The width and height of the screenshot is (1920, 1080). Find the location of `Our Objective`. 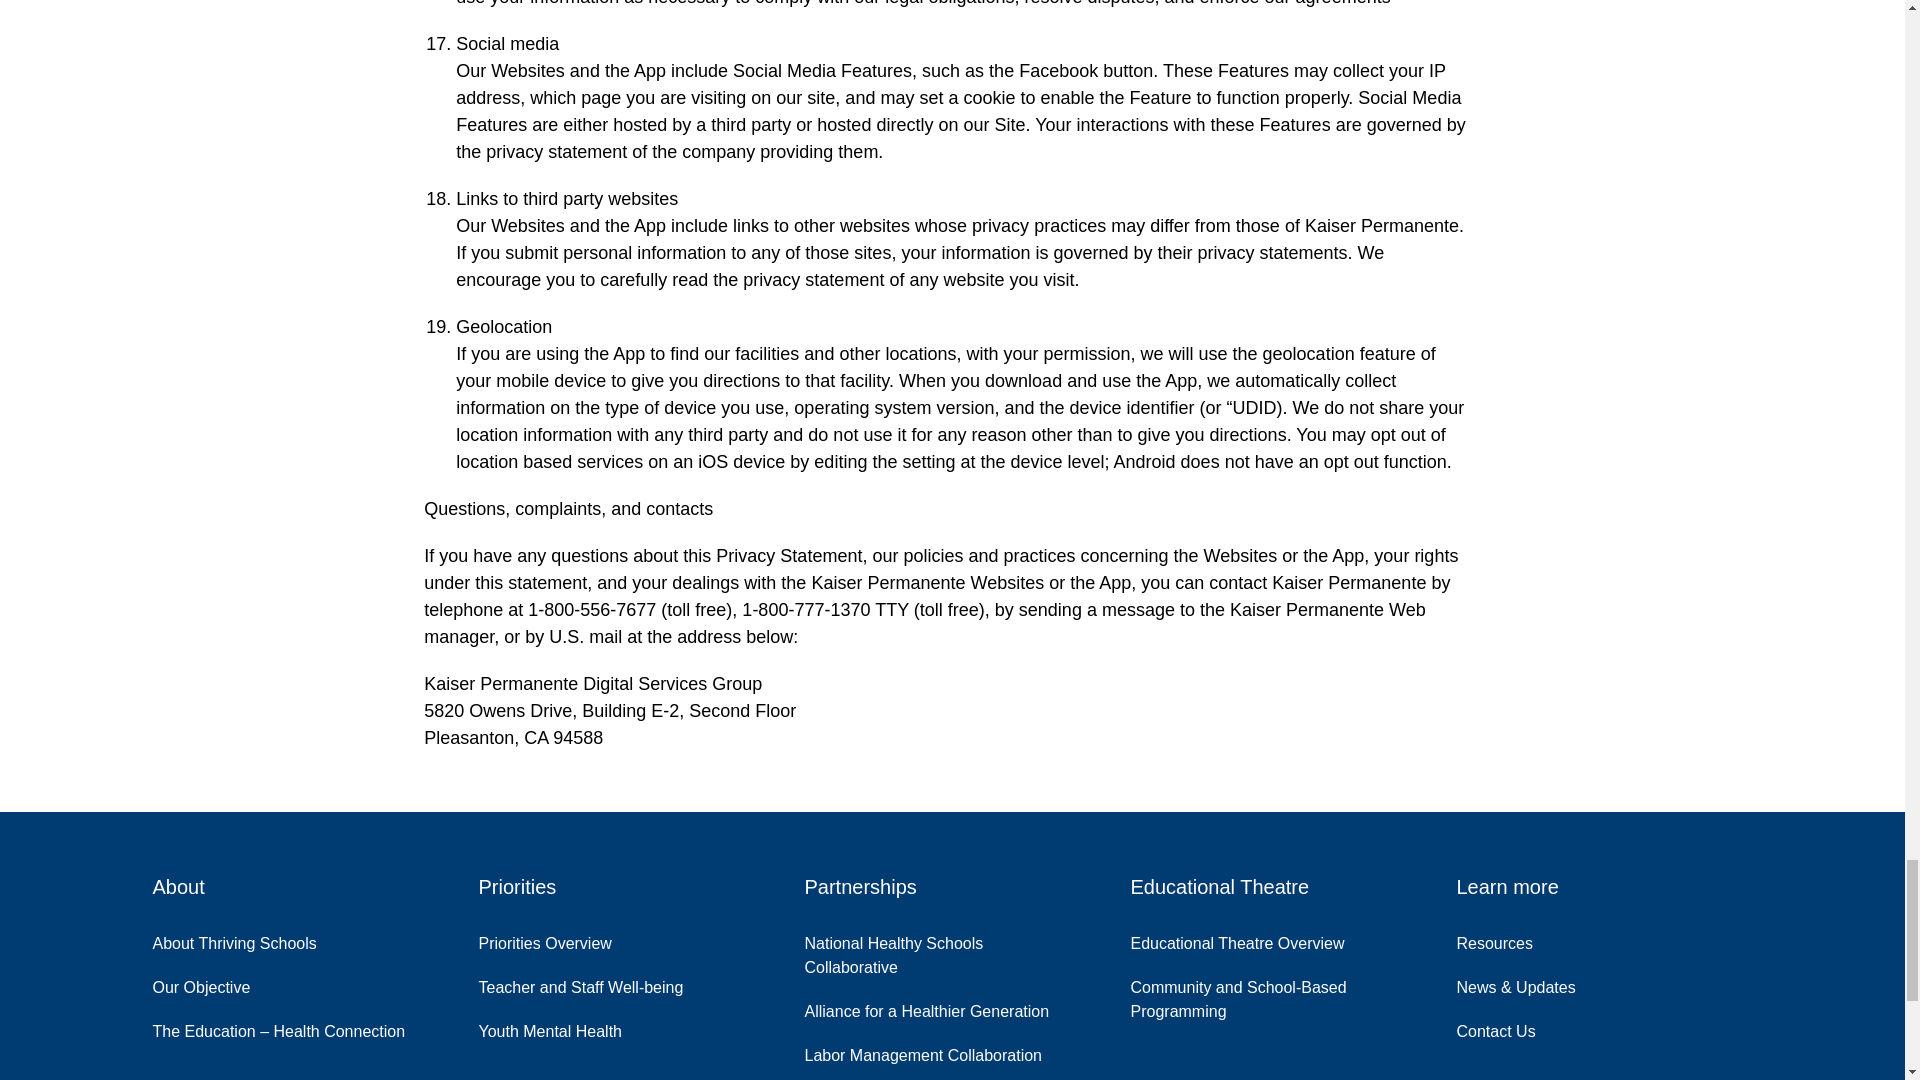

Our Objective is located at coordinates (216, 983).